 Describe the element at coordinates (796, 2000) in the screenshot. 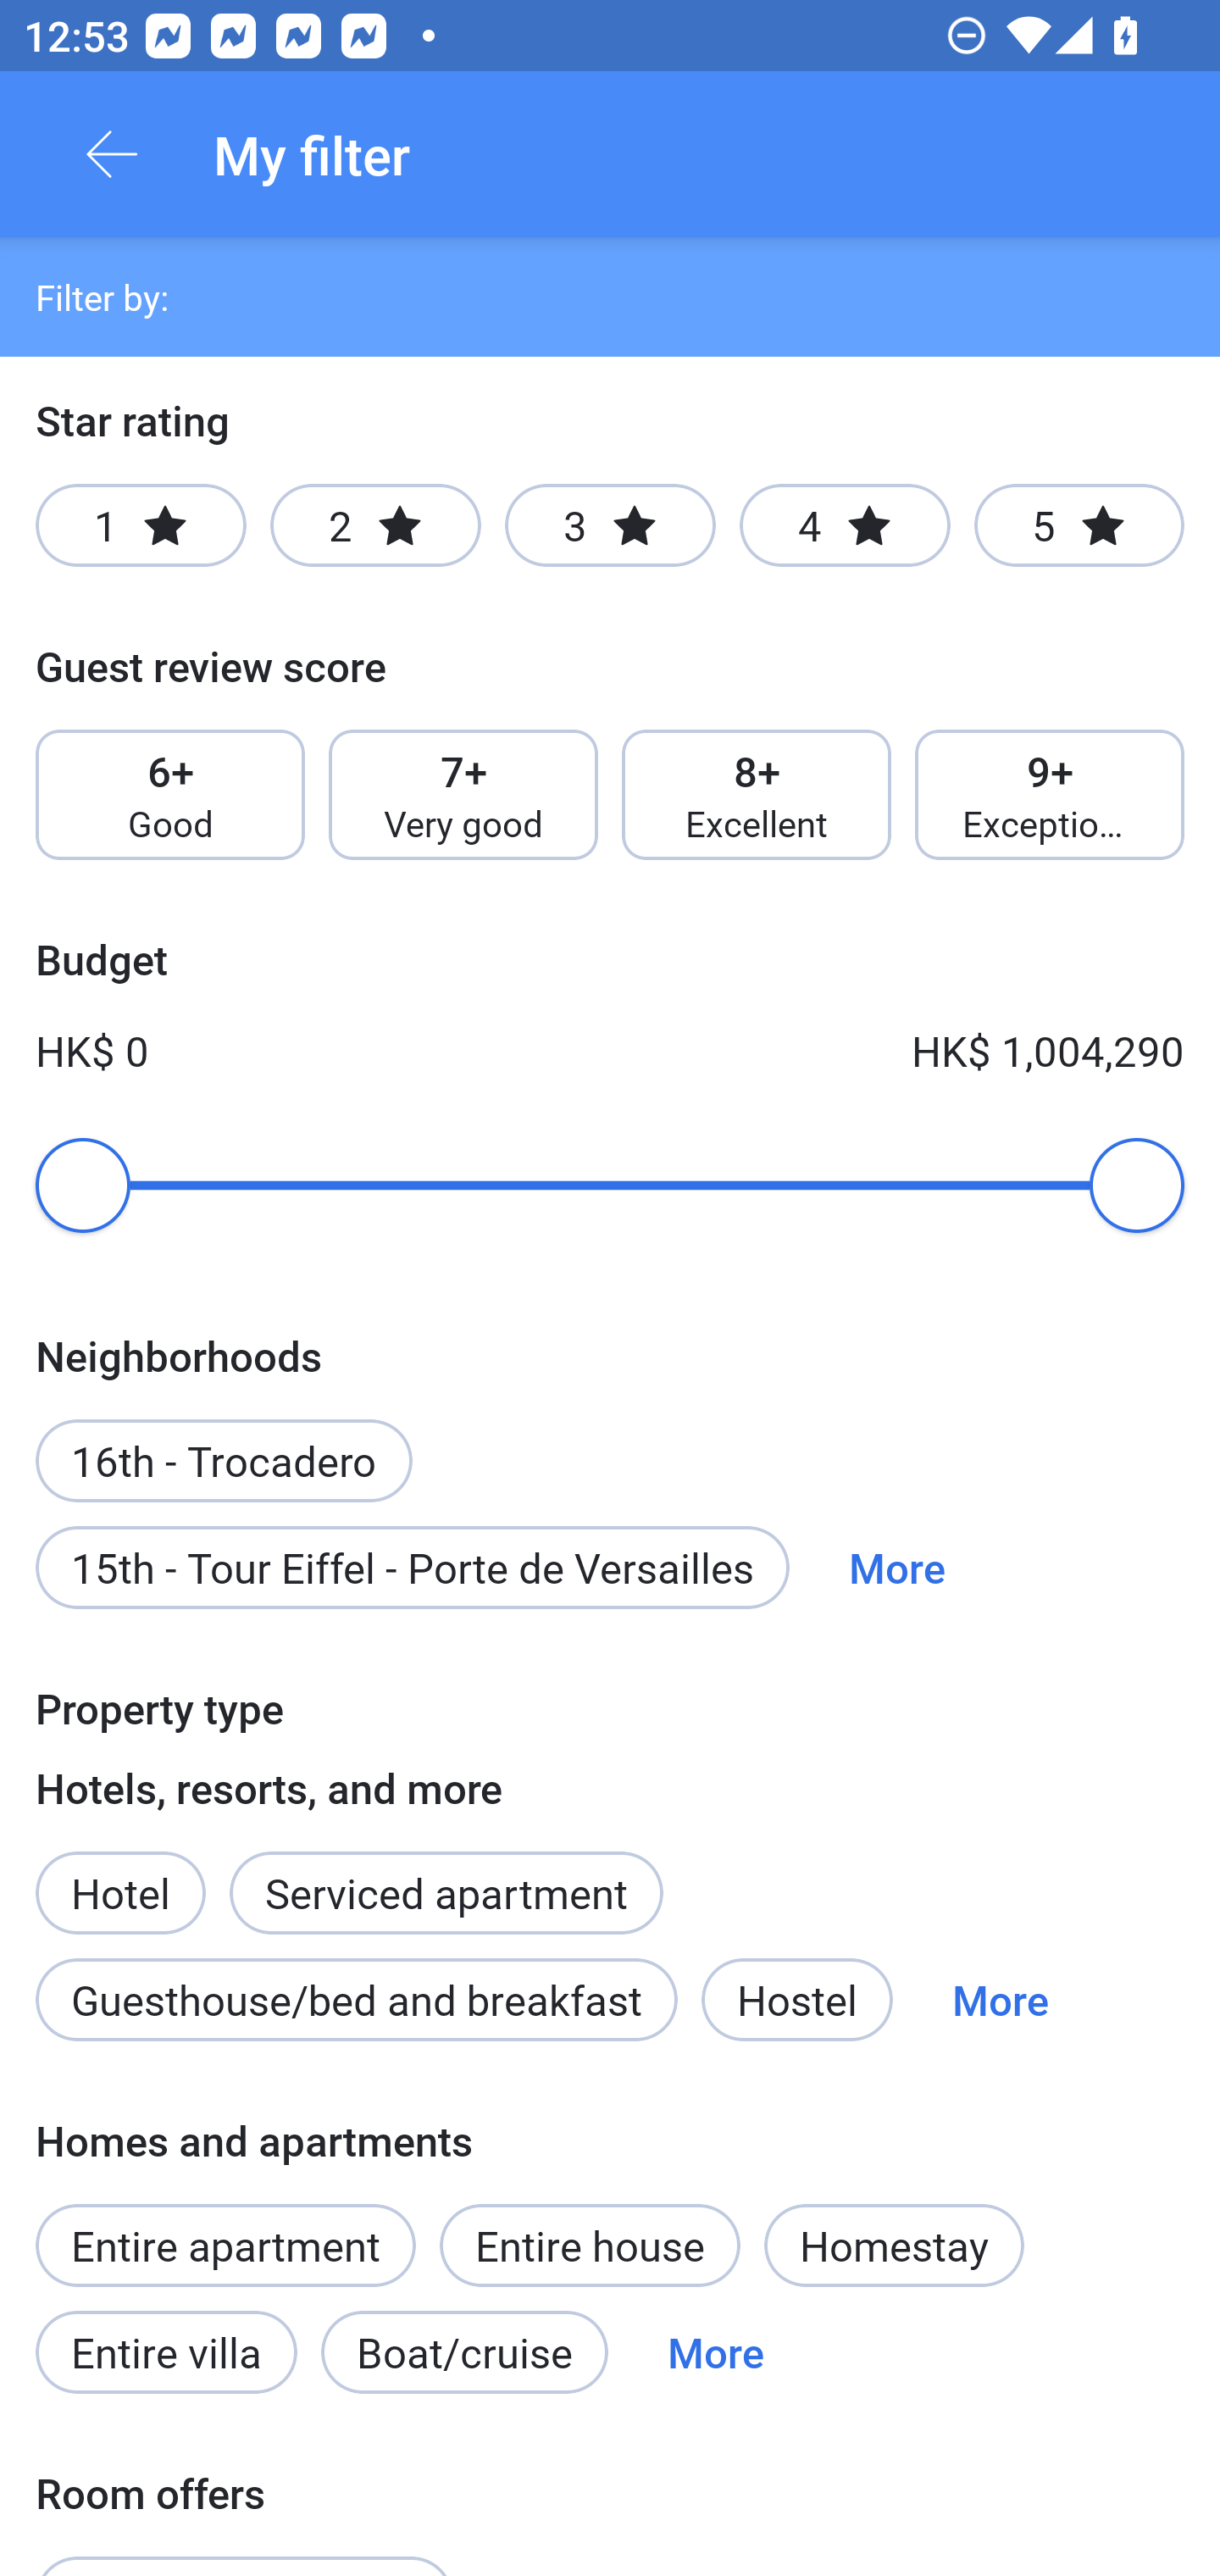

I see `Hostel` at that location.